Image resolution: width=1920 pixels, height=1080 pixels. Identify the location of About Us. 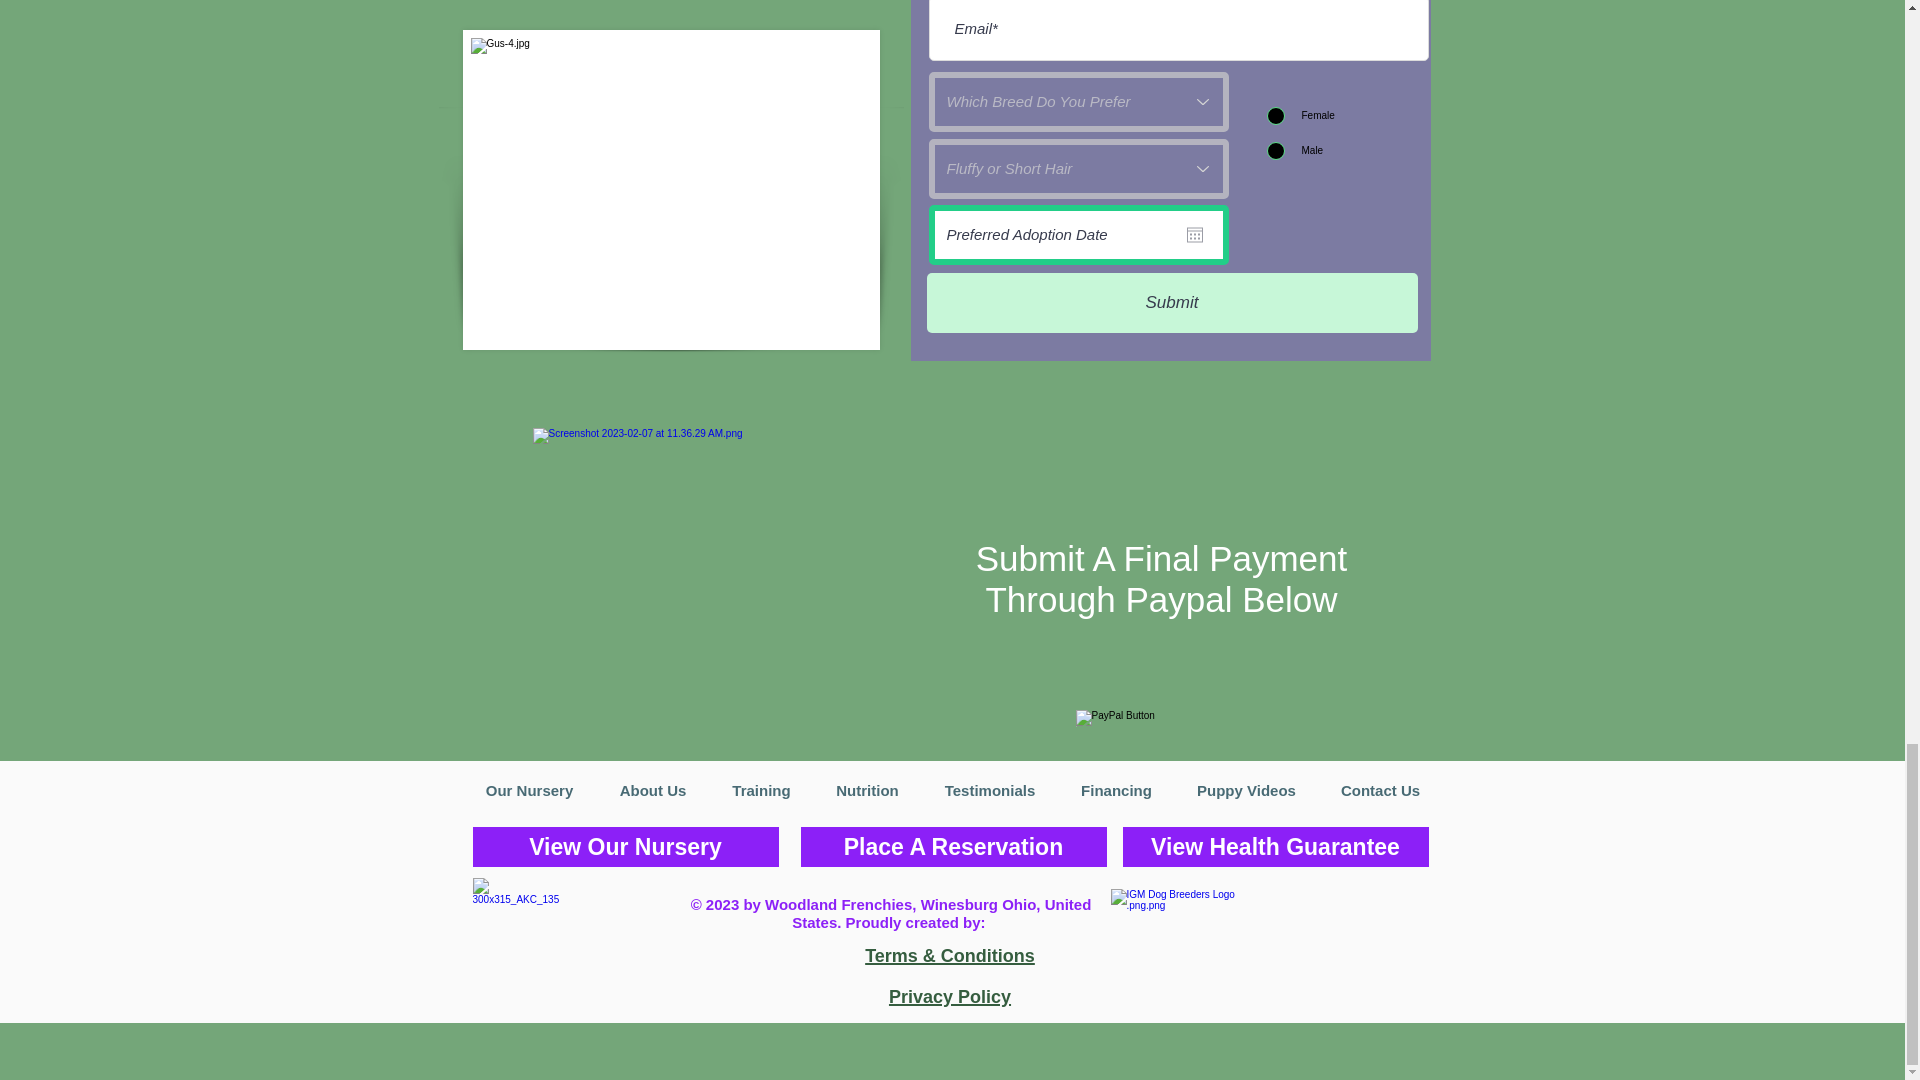
(652, 791).